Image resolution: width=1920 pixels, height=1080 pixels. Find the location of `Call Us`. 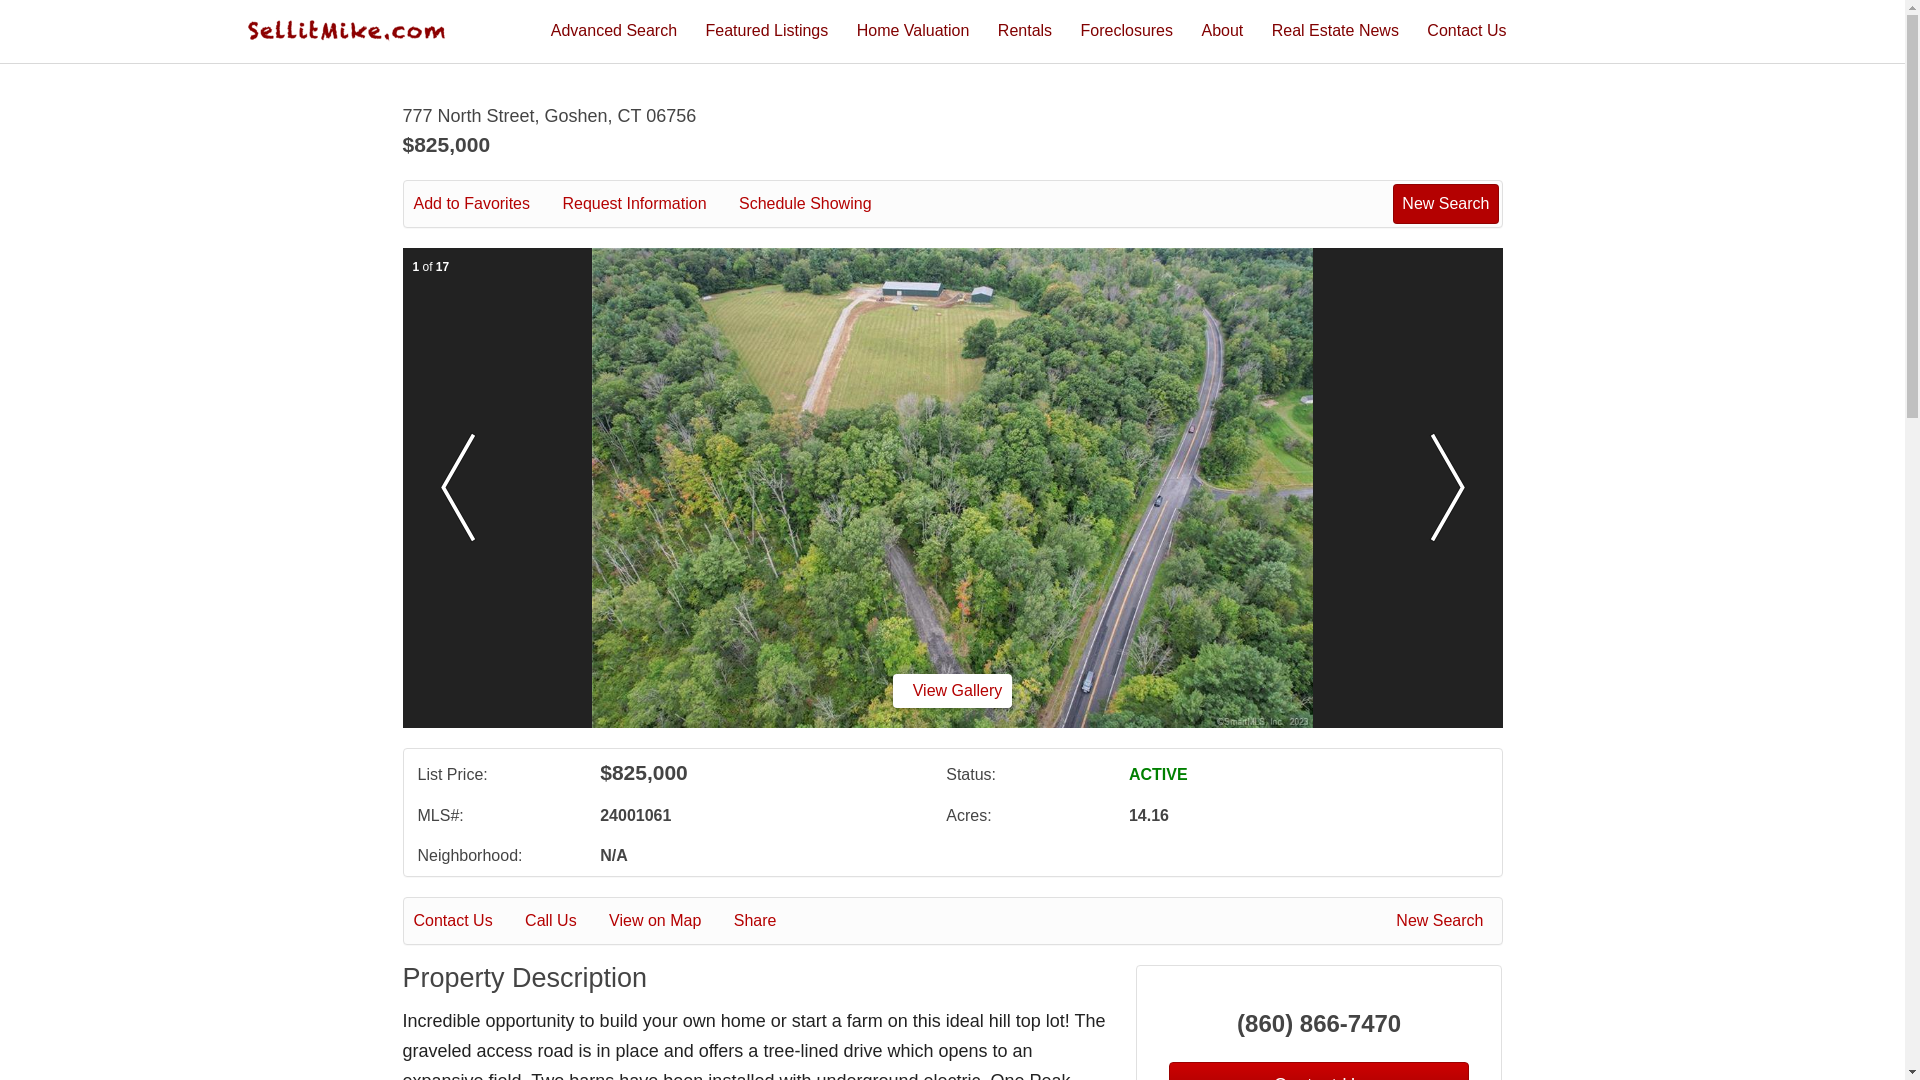

Call Us is located at coordinates (564, 921).